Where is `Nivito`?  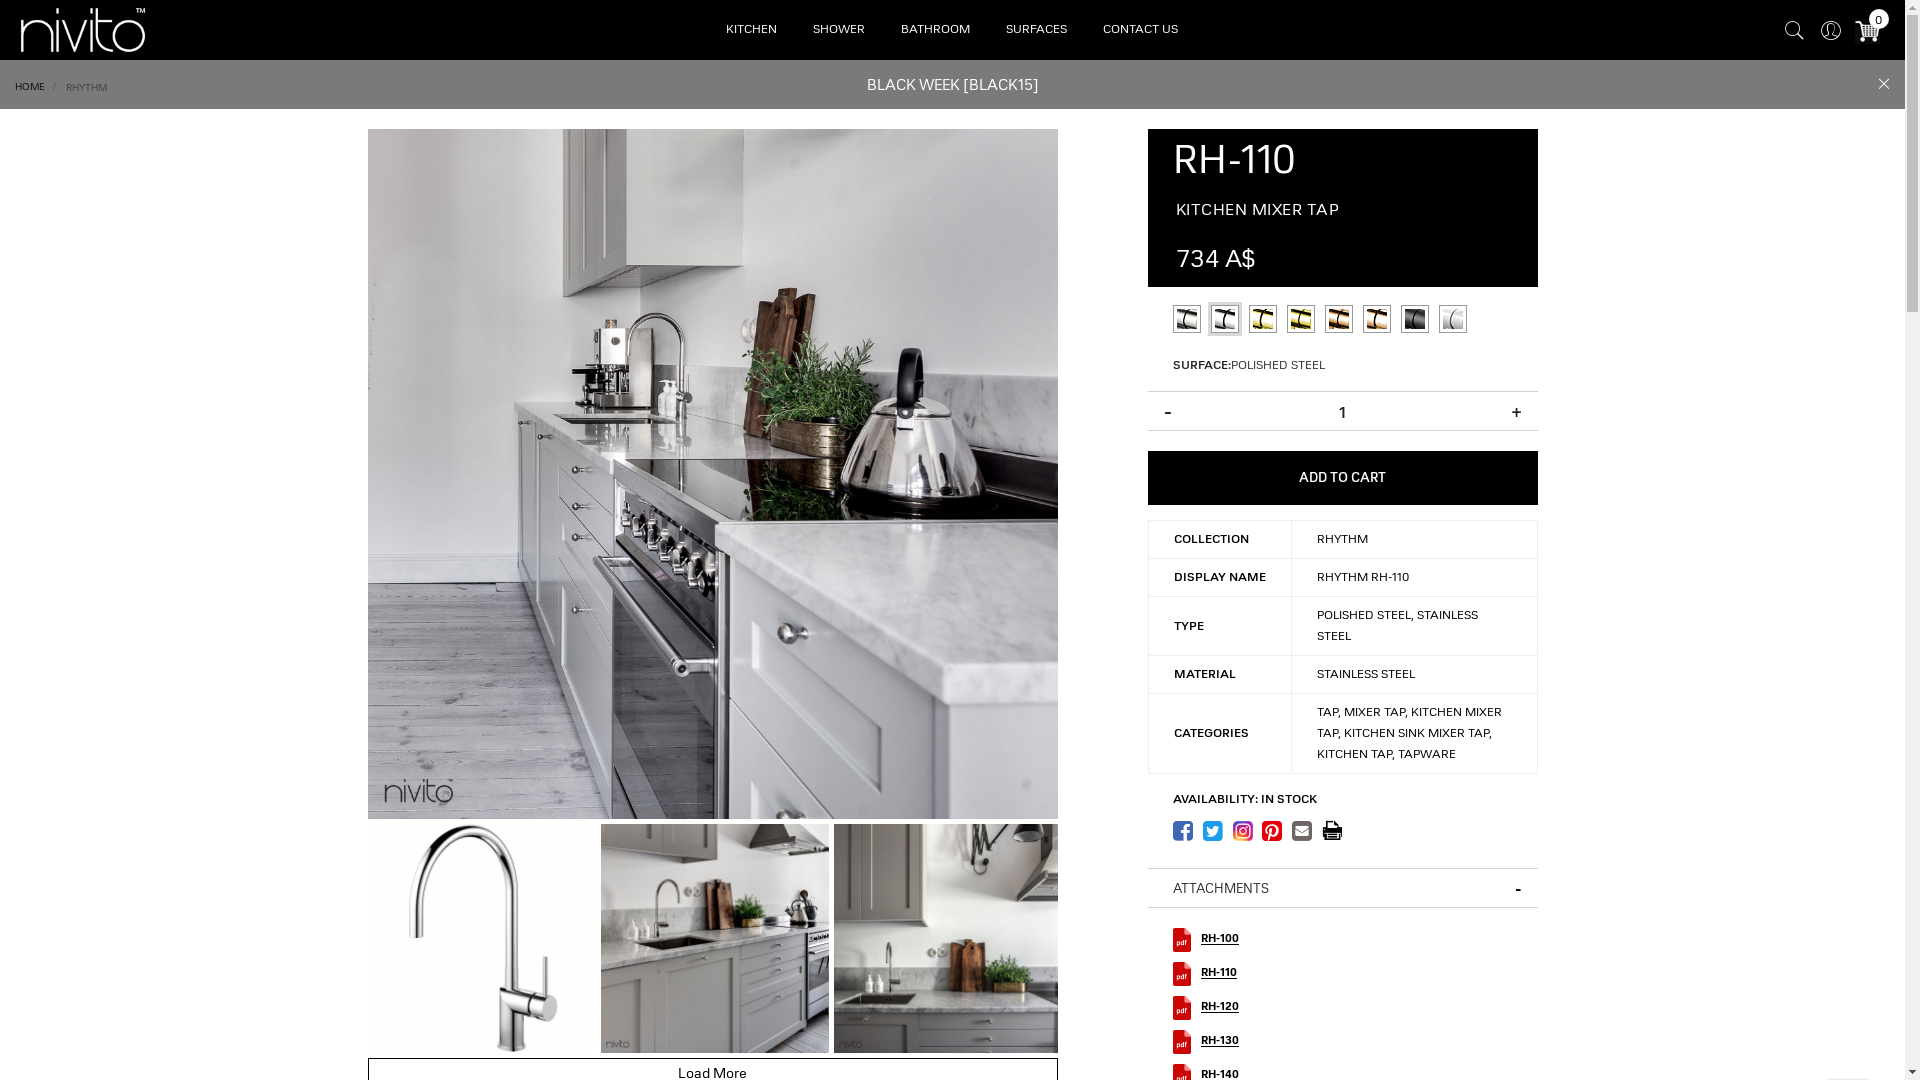 Nivito is located at coordinates (83, 28).